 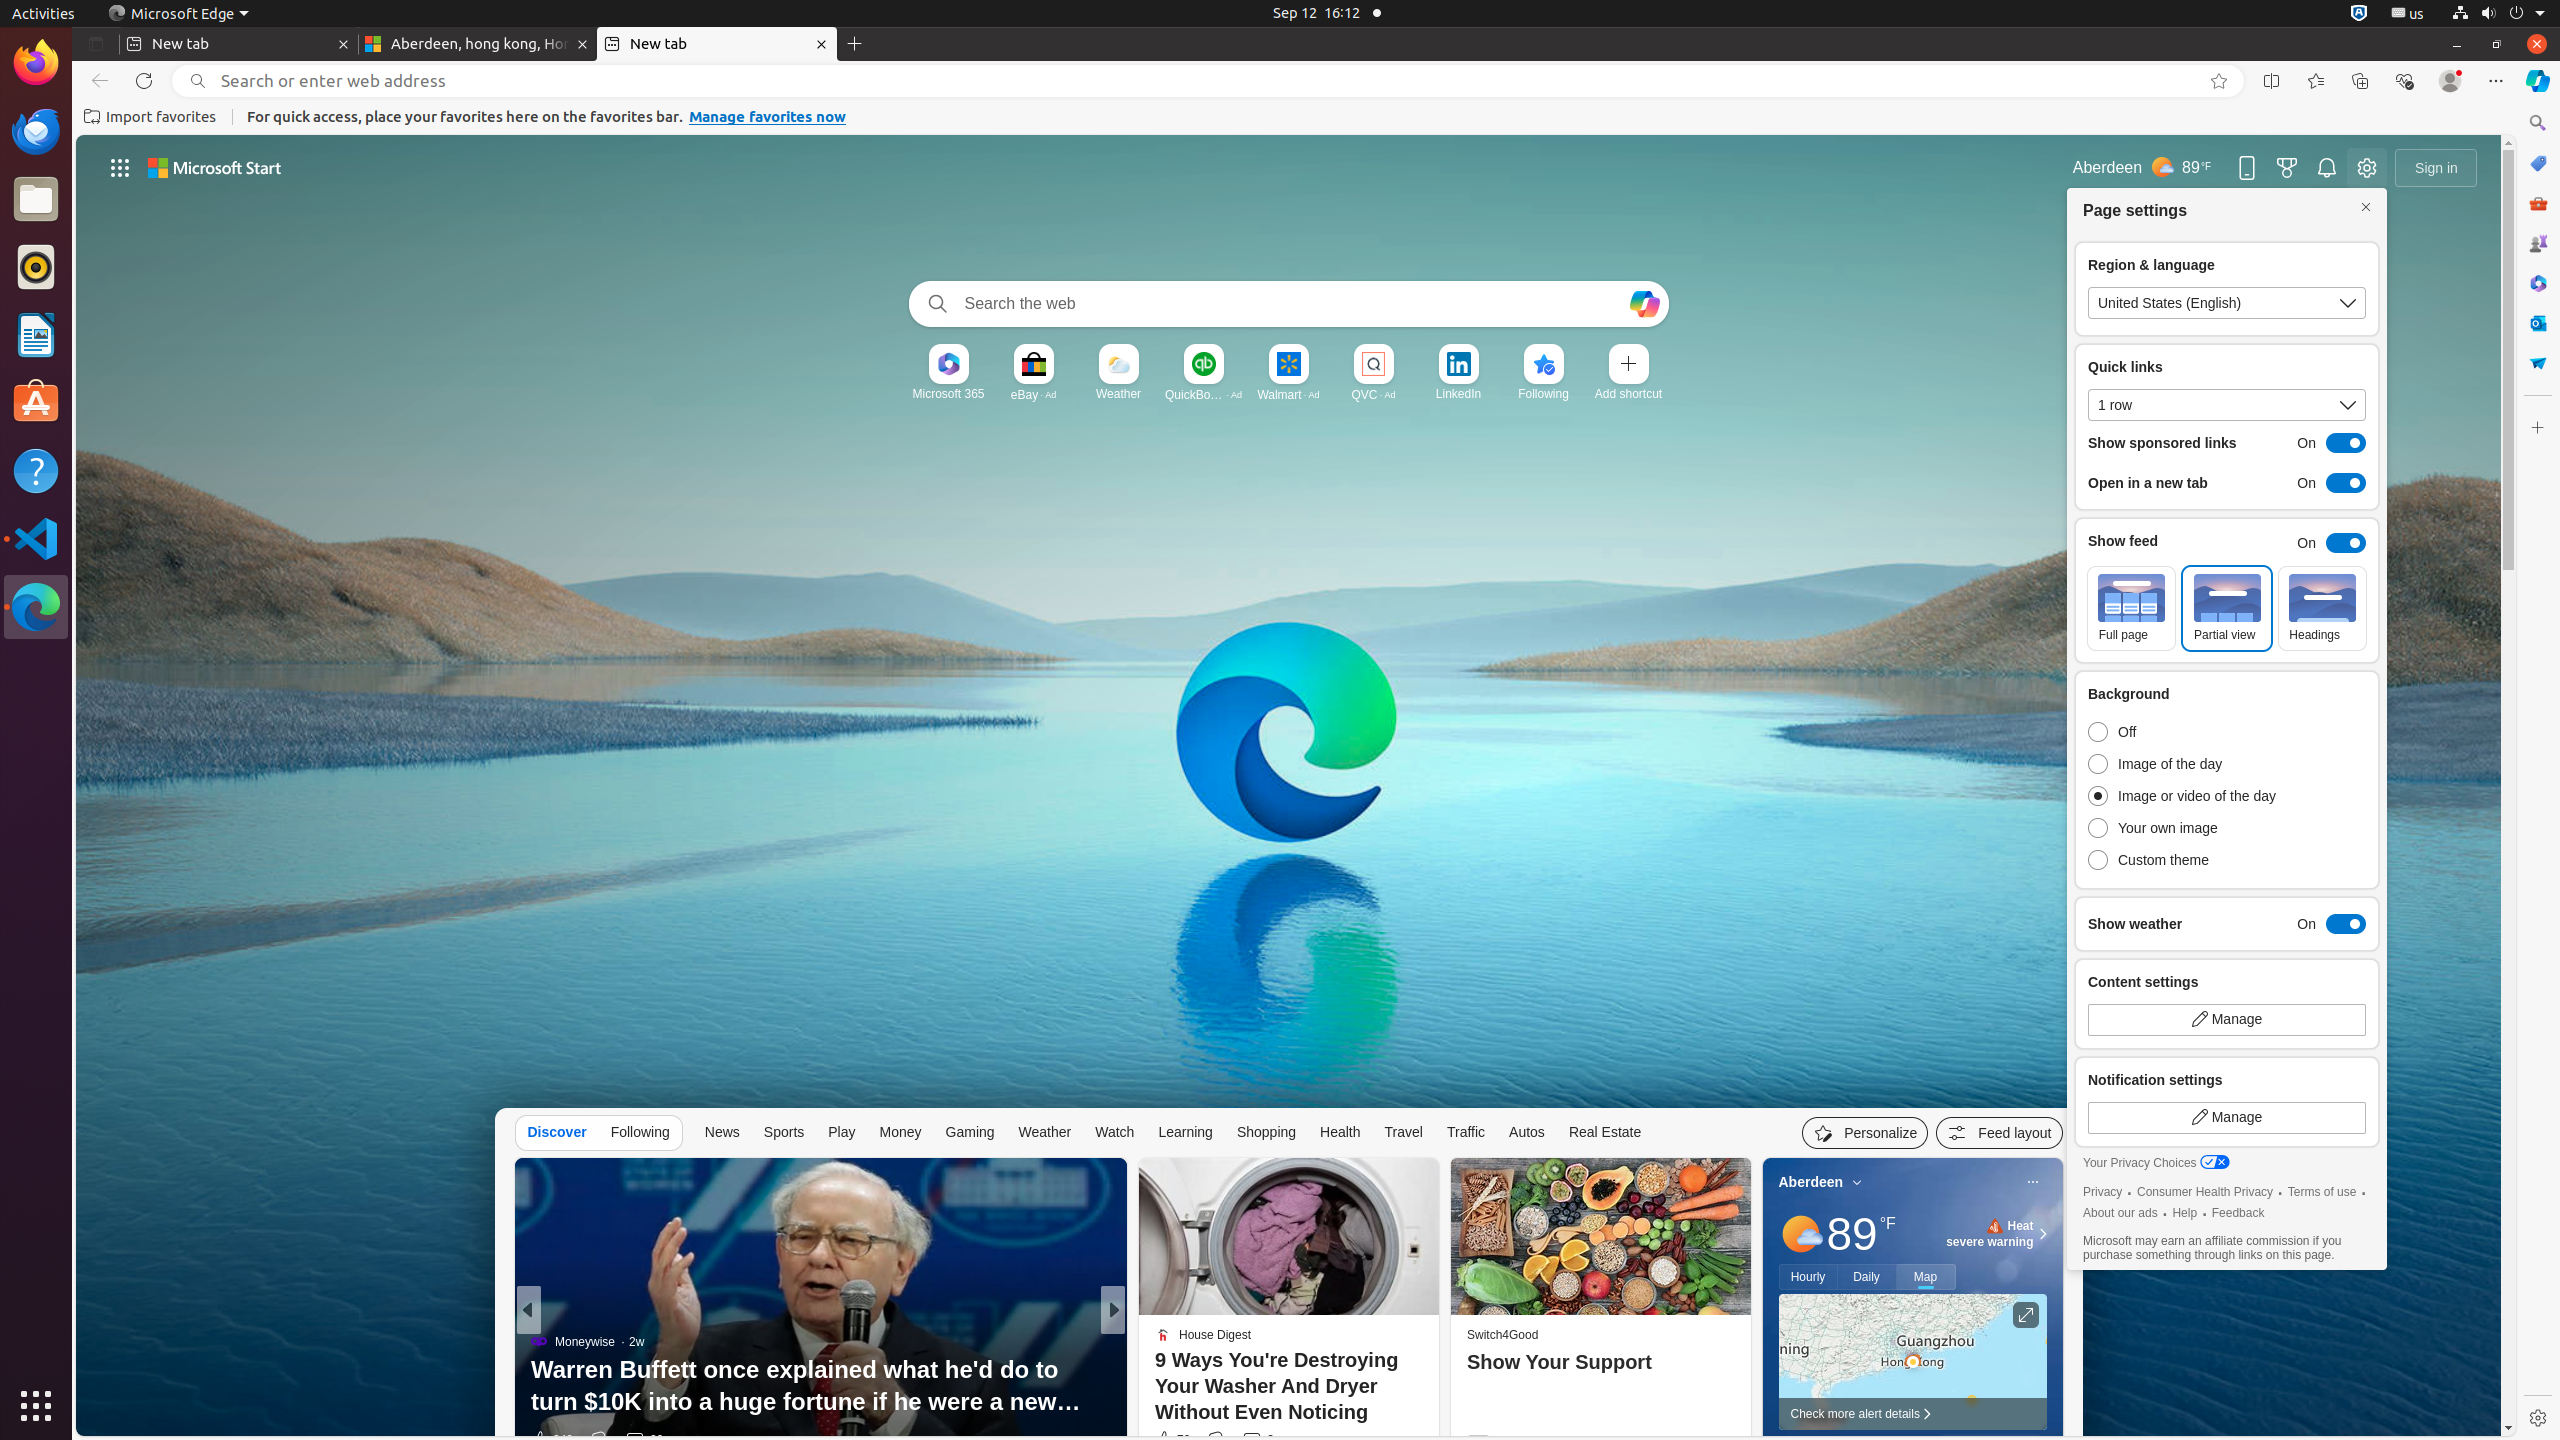 What do you see at coordinates (2185, 1214) in the screenshot?
I see `Help` at bounding box center [2185, 1214].